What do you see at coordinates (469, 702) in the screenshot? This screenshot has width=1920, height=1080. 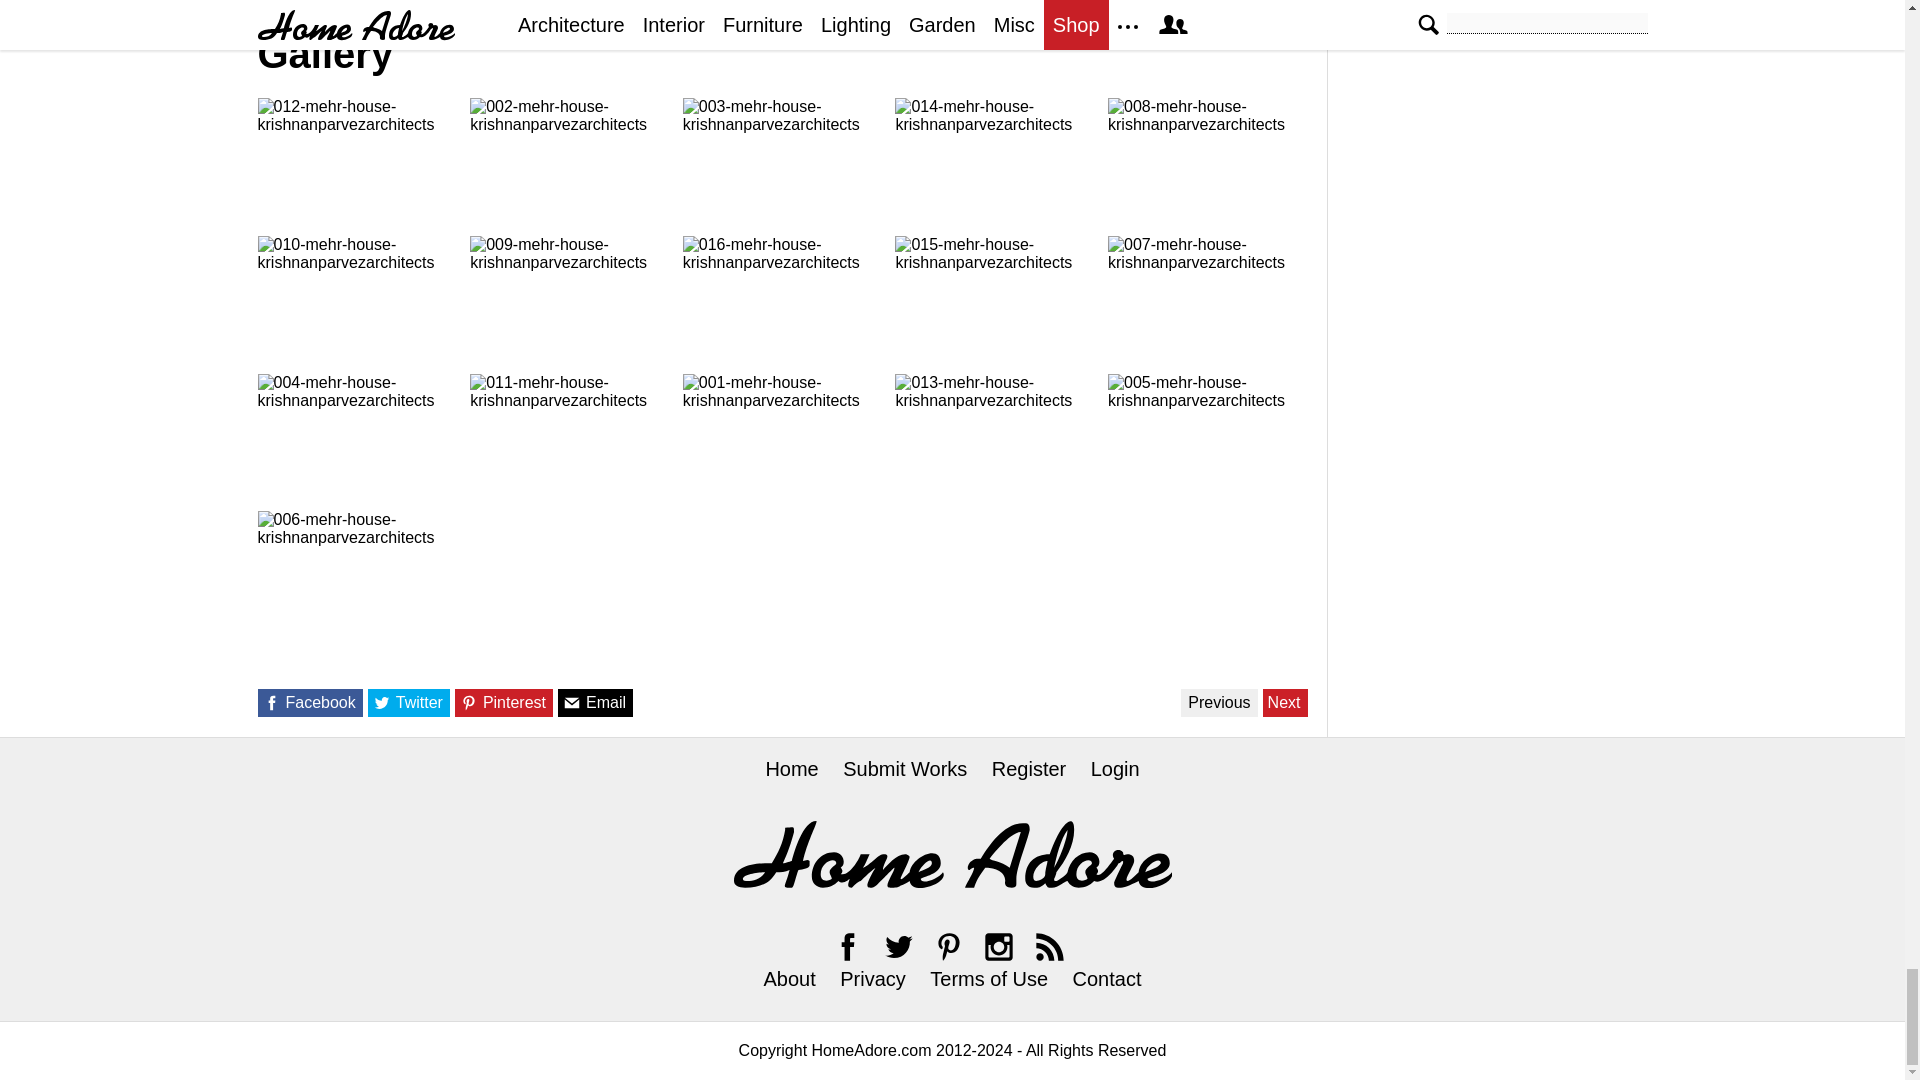 I see `Share on Pinterest` at bounding box center [469, 702].